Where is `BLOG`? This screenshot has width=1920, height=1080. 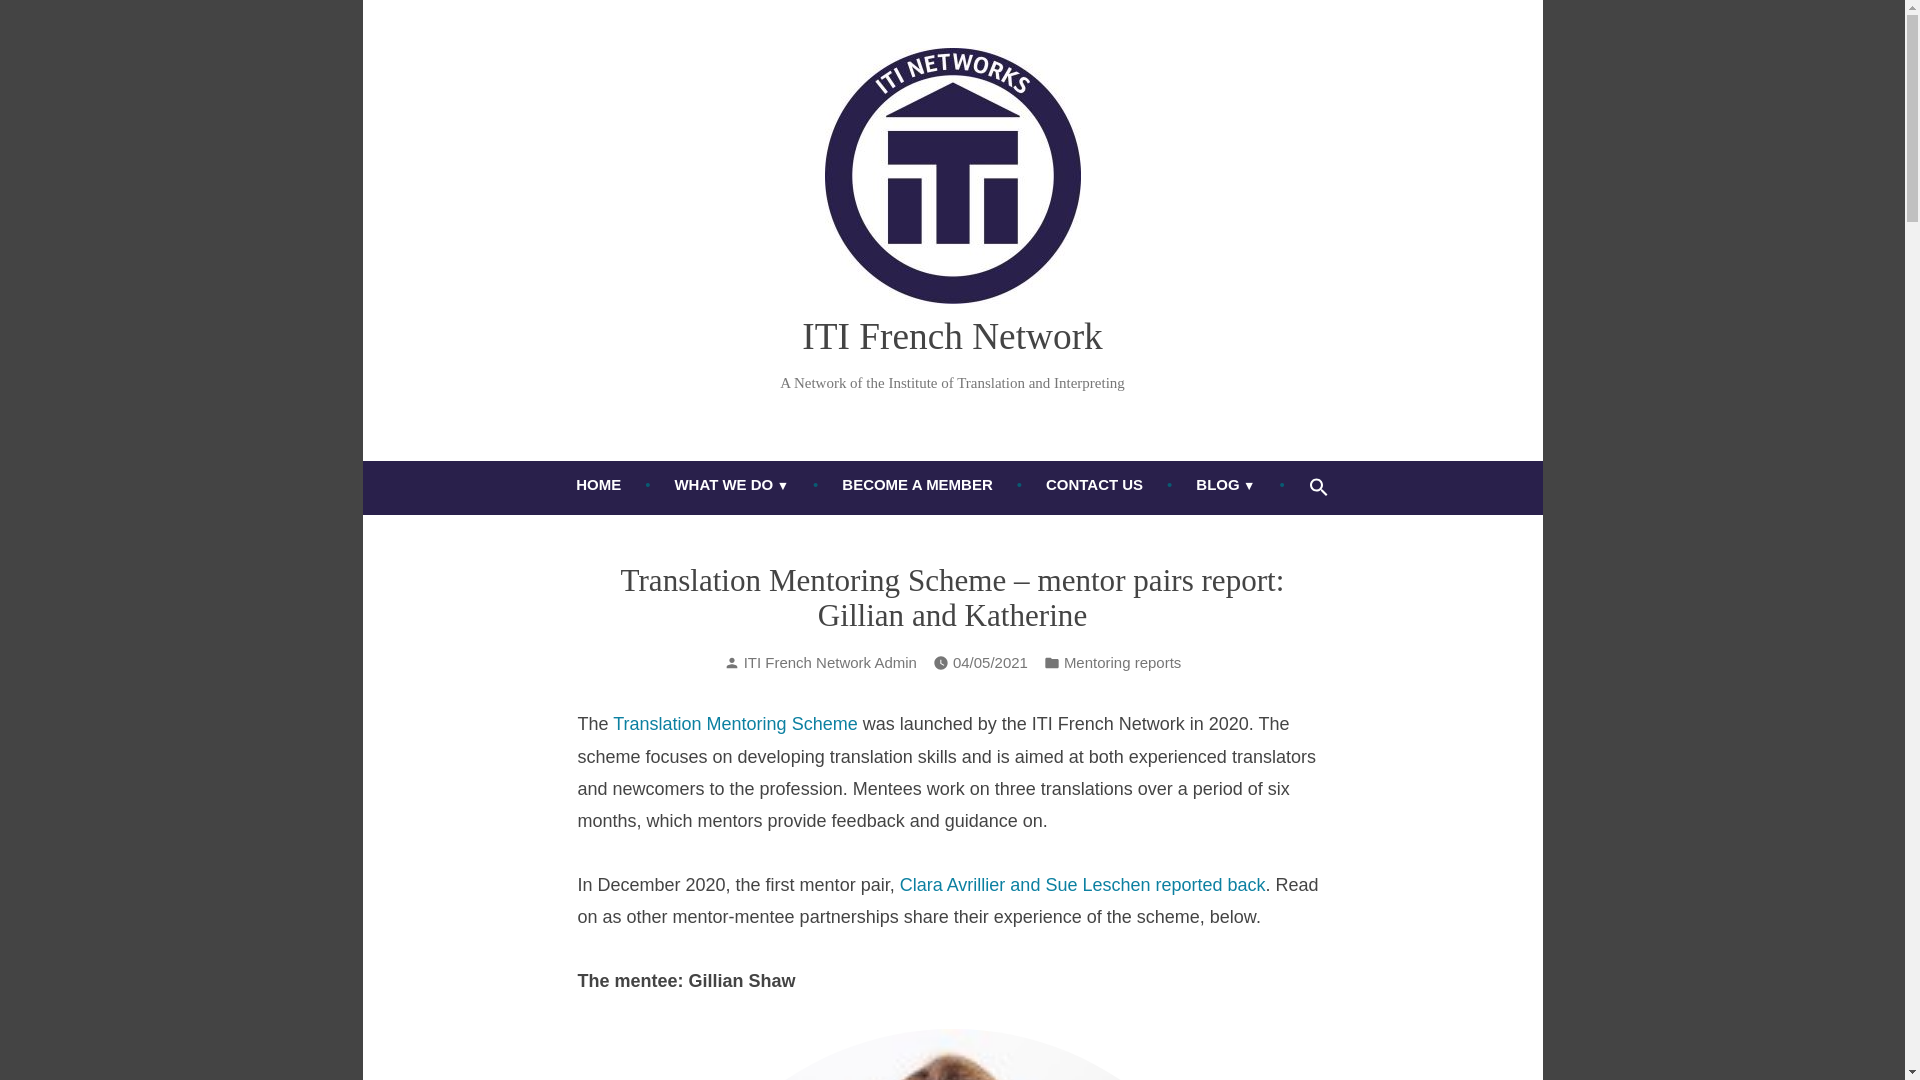 BLOG is located at coordinates (1226, 488).